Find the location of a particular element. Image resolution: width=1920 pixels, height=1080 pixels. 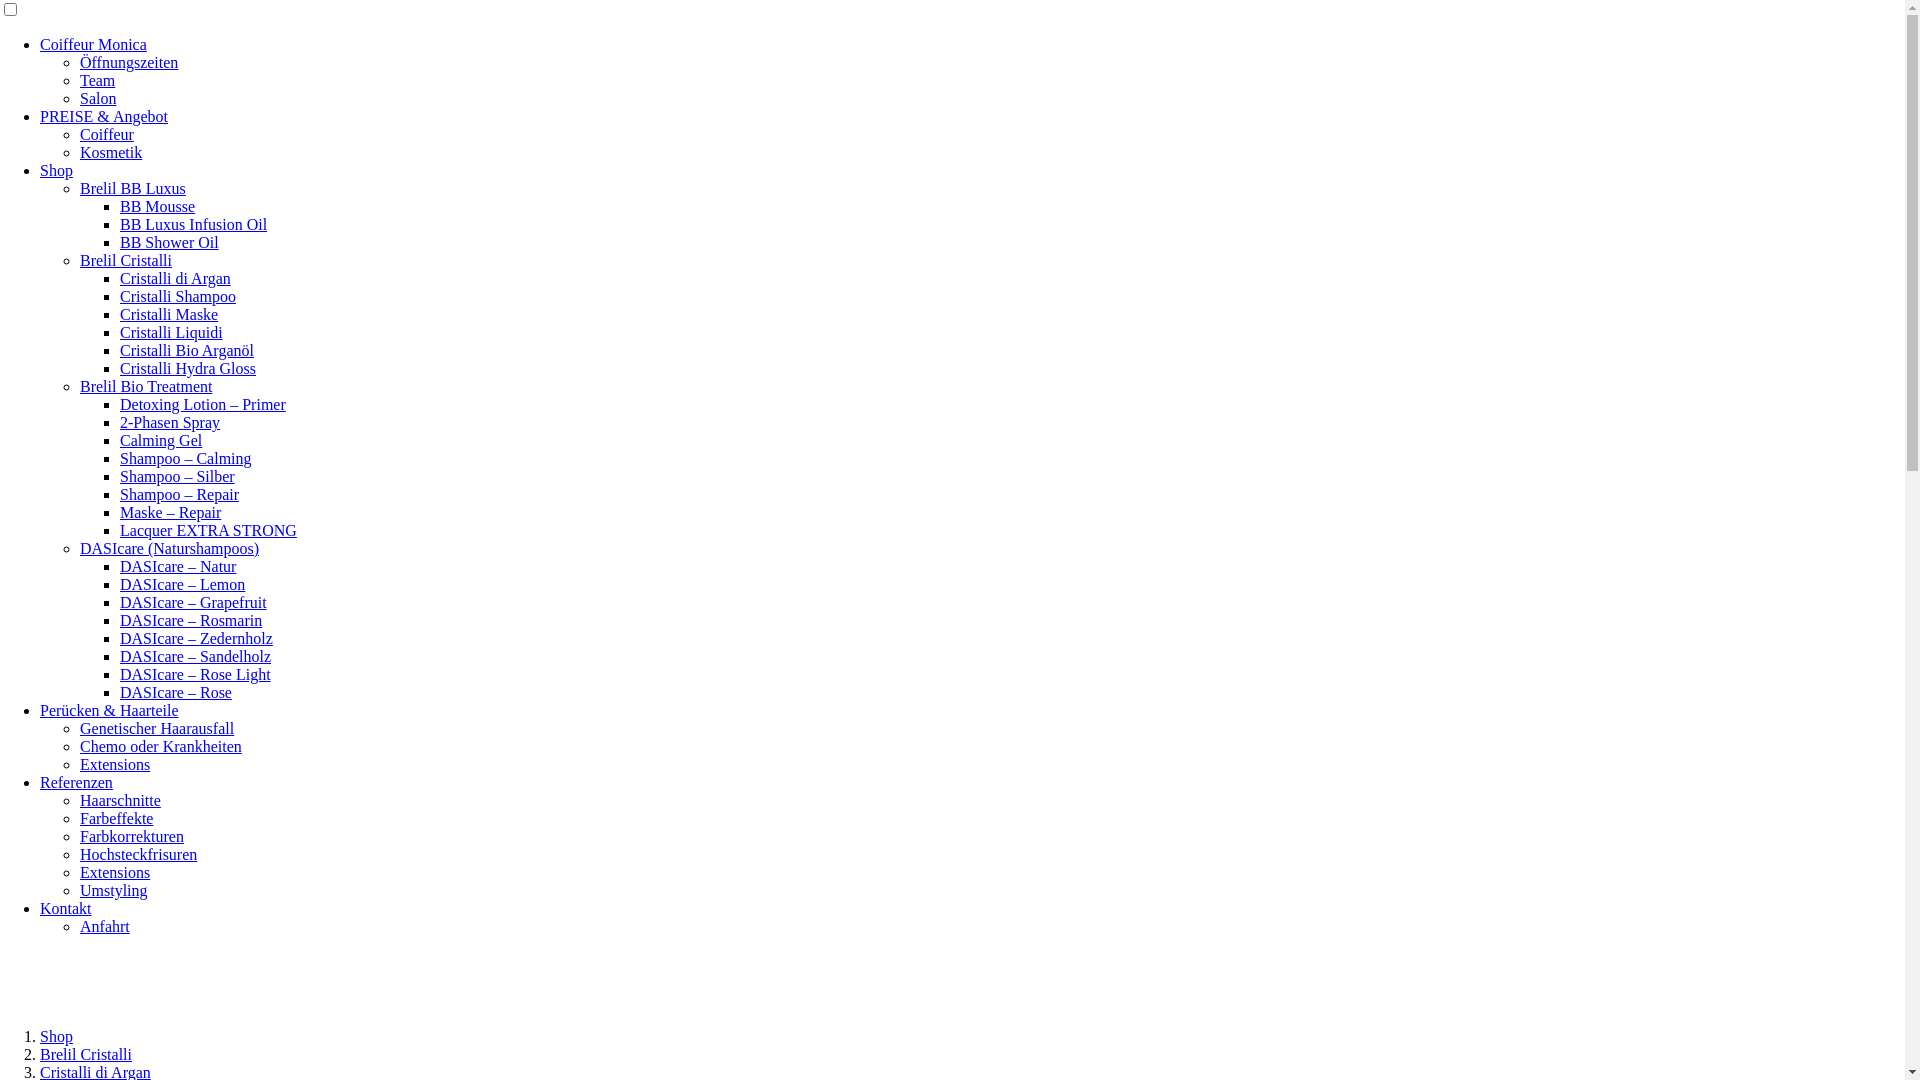

2-Phasen Spray is located at coordinates (170, 422).